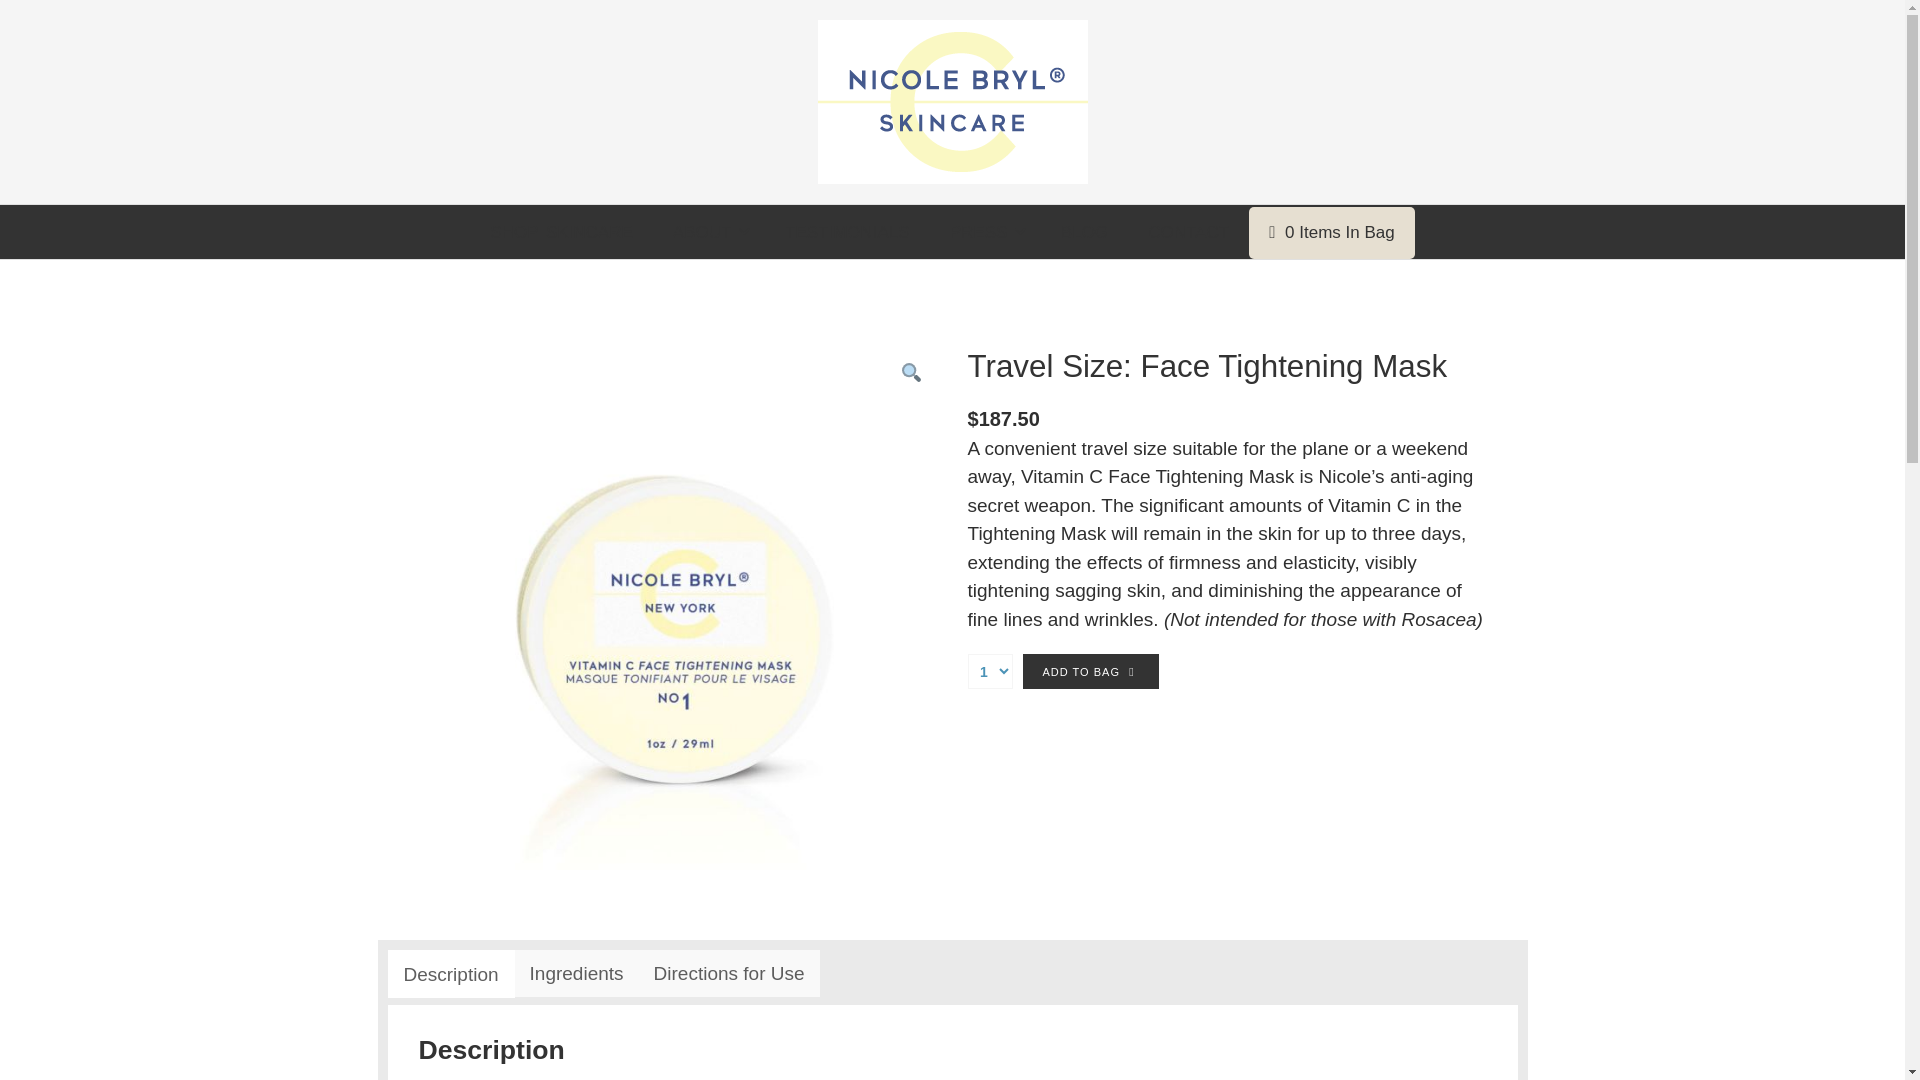 The height and width of the screenshot is (1080, 1920). What do you see at coordinates (1089, 672) in the screenshot?
I see `ADD TO BAG` at bounding box center [1089, 672].